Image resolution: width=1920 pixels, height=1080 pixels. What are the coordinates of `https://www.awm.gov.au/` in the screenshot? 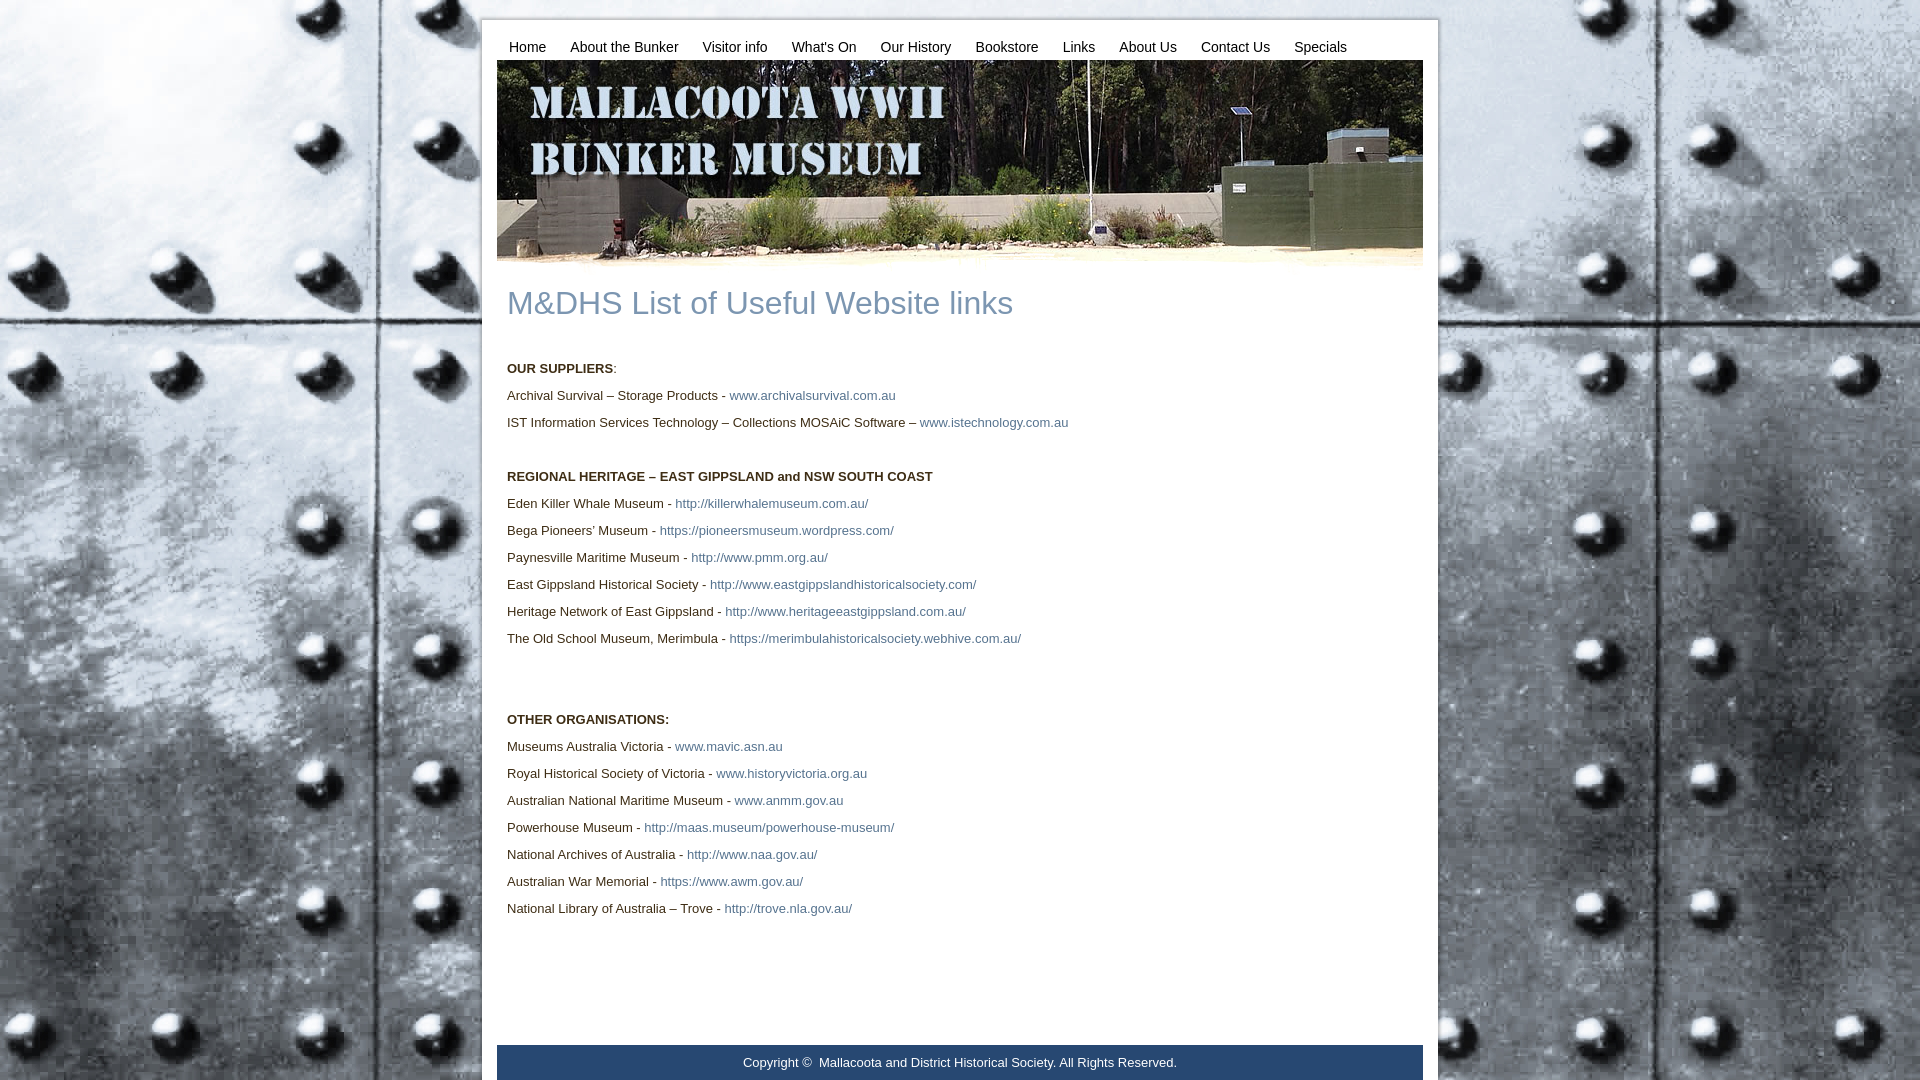 It's located at (732, 882).